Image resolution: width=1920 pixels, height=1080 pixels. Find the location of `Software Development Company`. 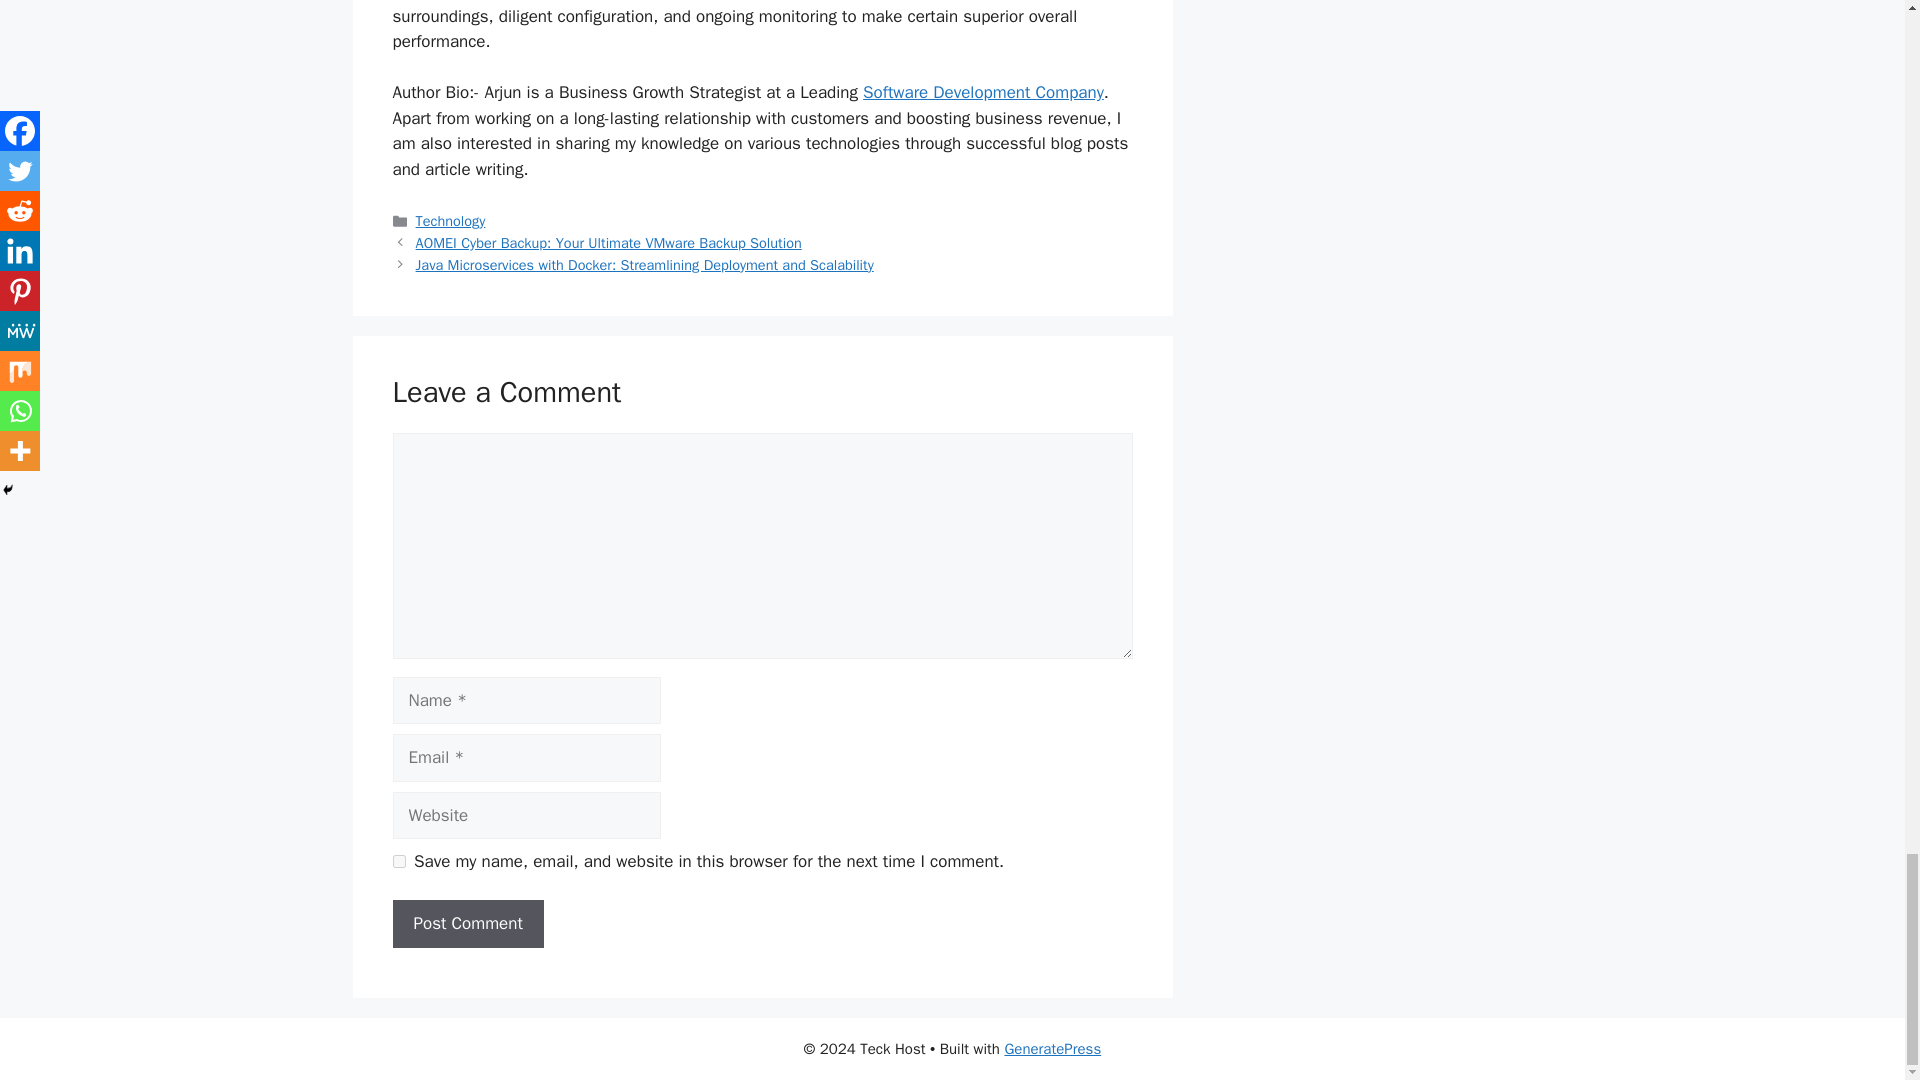

Software Development Company is located at coordinates (983, 92).